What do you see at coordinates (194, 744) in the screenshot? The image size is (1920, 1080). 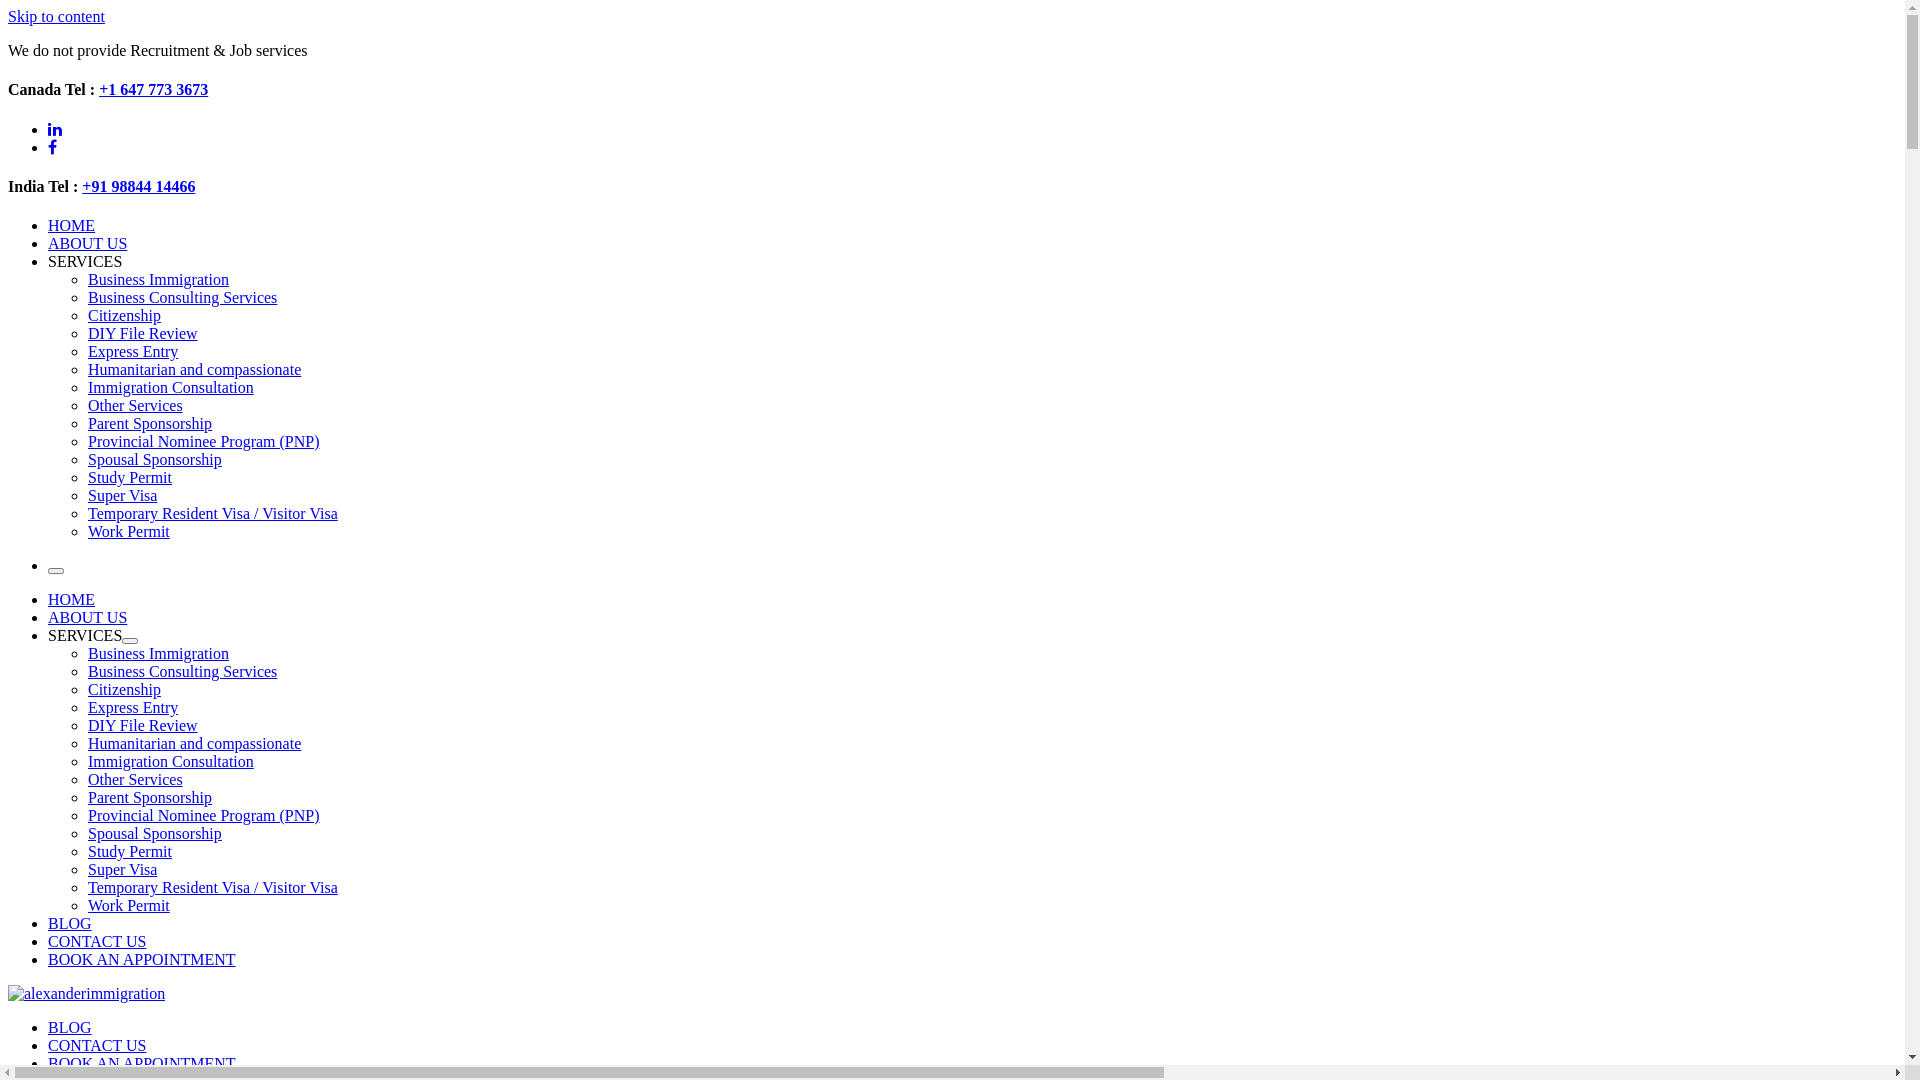 I see `Humanitarian and compassionate` at bounding box center [194, 744].